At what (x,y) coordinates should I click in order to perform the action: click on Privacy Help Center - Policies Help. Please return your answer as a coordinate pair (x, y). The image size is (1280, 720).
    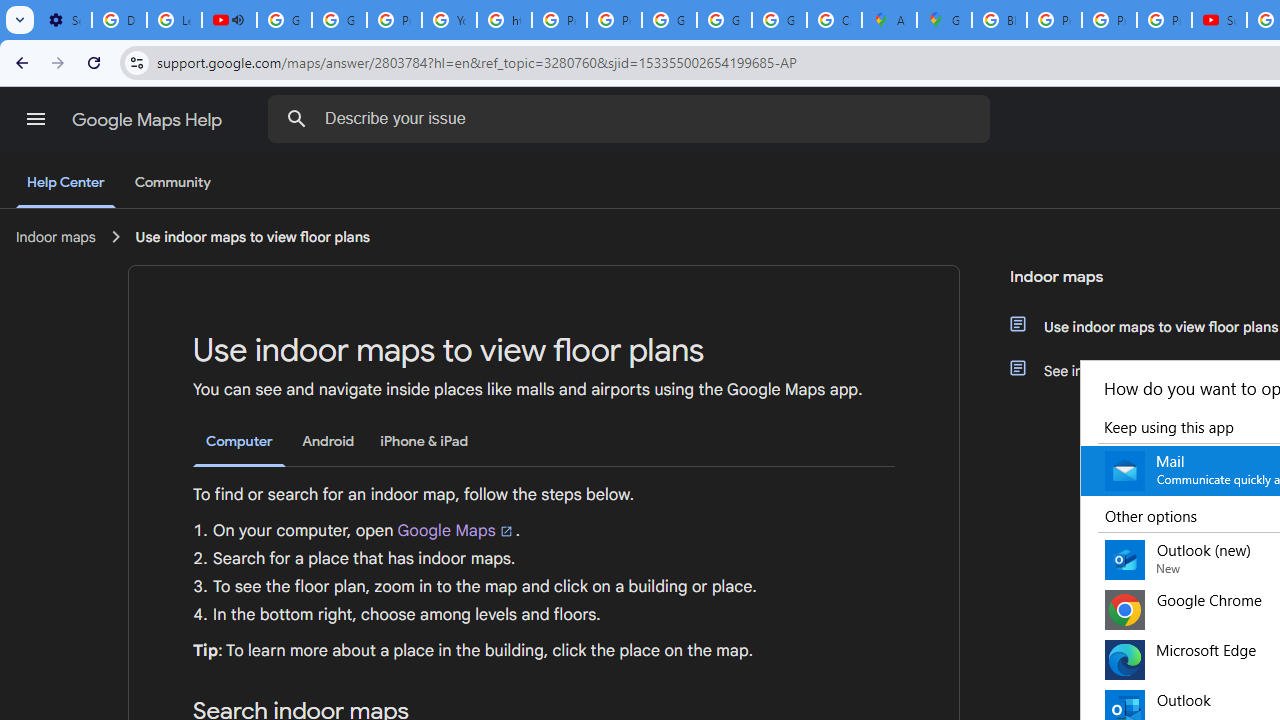
    Looking at the image, I should click on (394, 20).